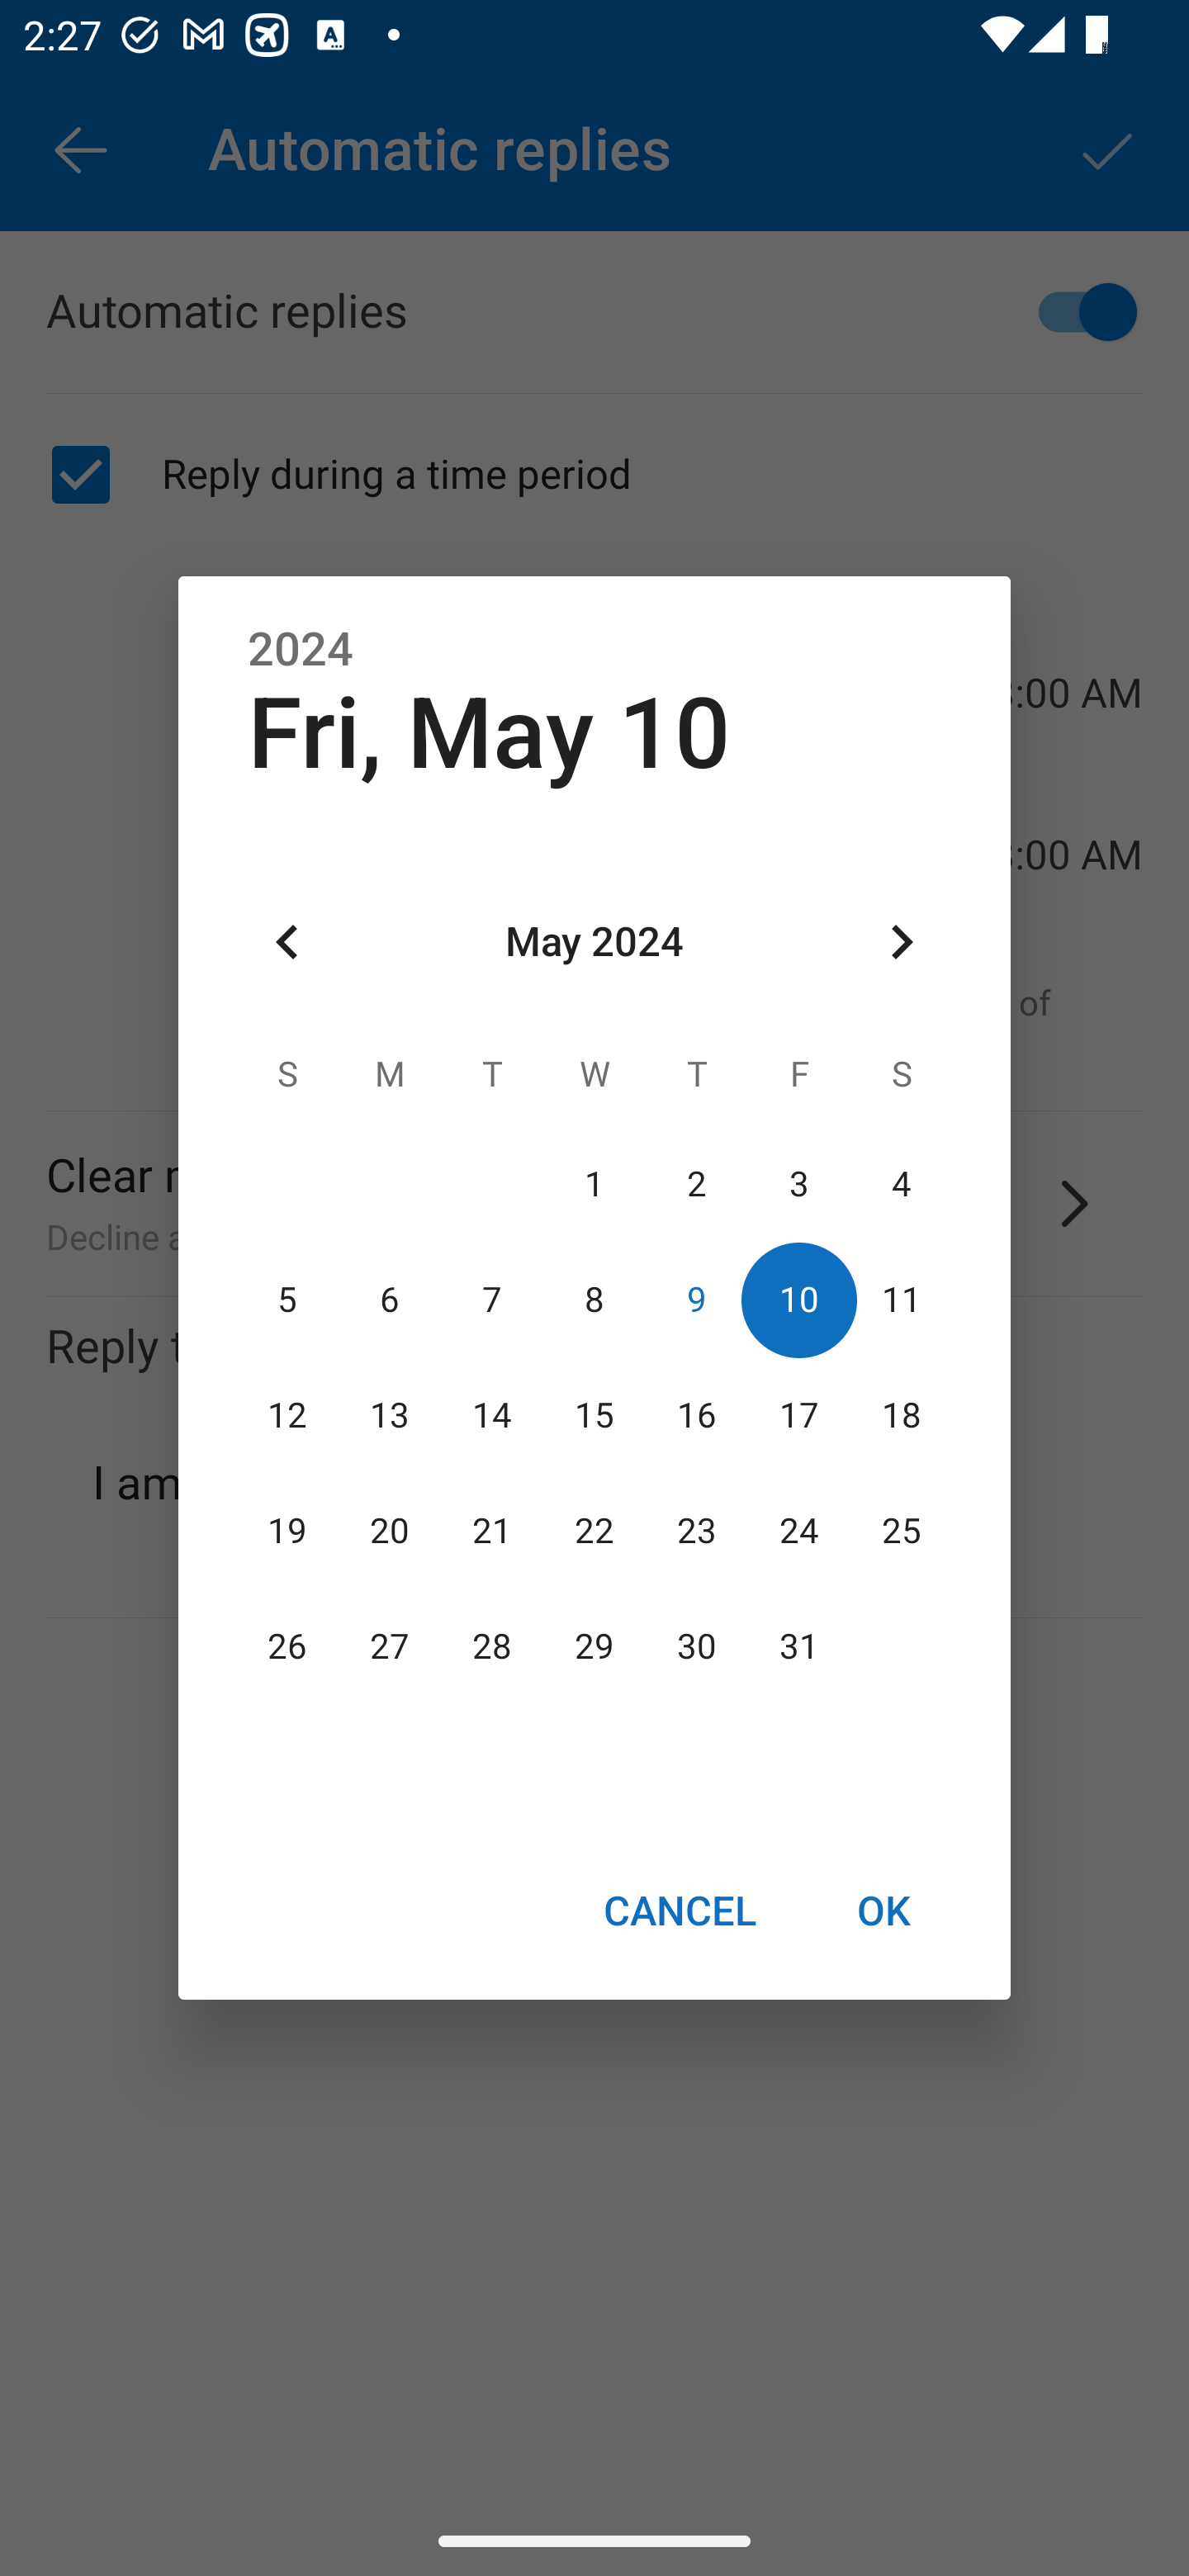 This screenshot has width=1189, height=2576. I want to click on 31 31 May 2024, so click(798, 1647).